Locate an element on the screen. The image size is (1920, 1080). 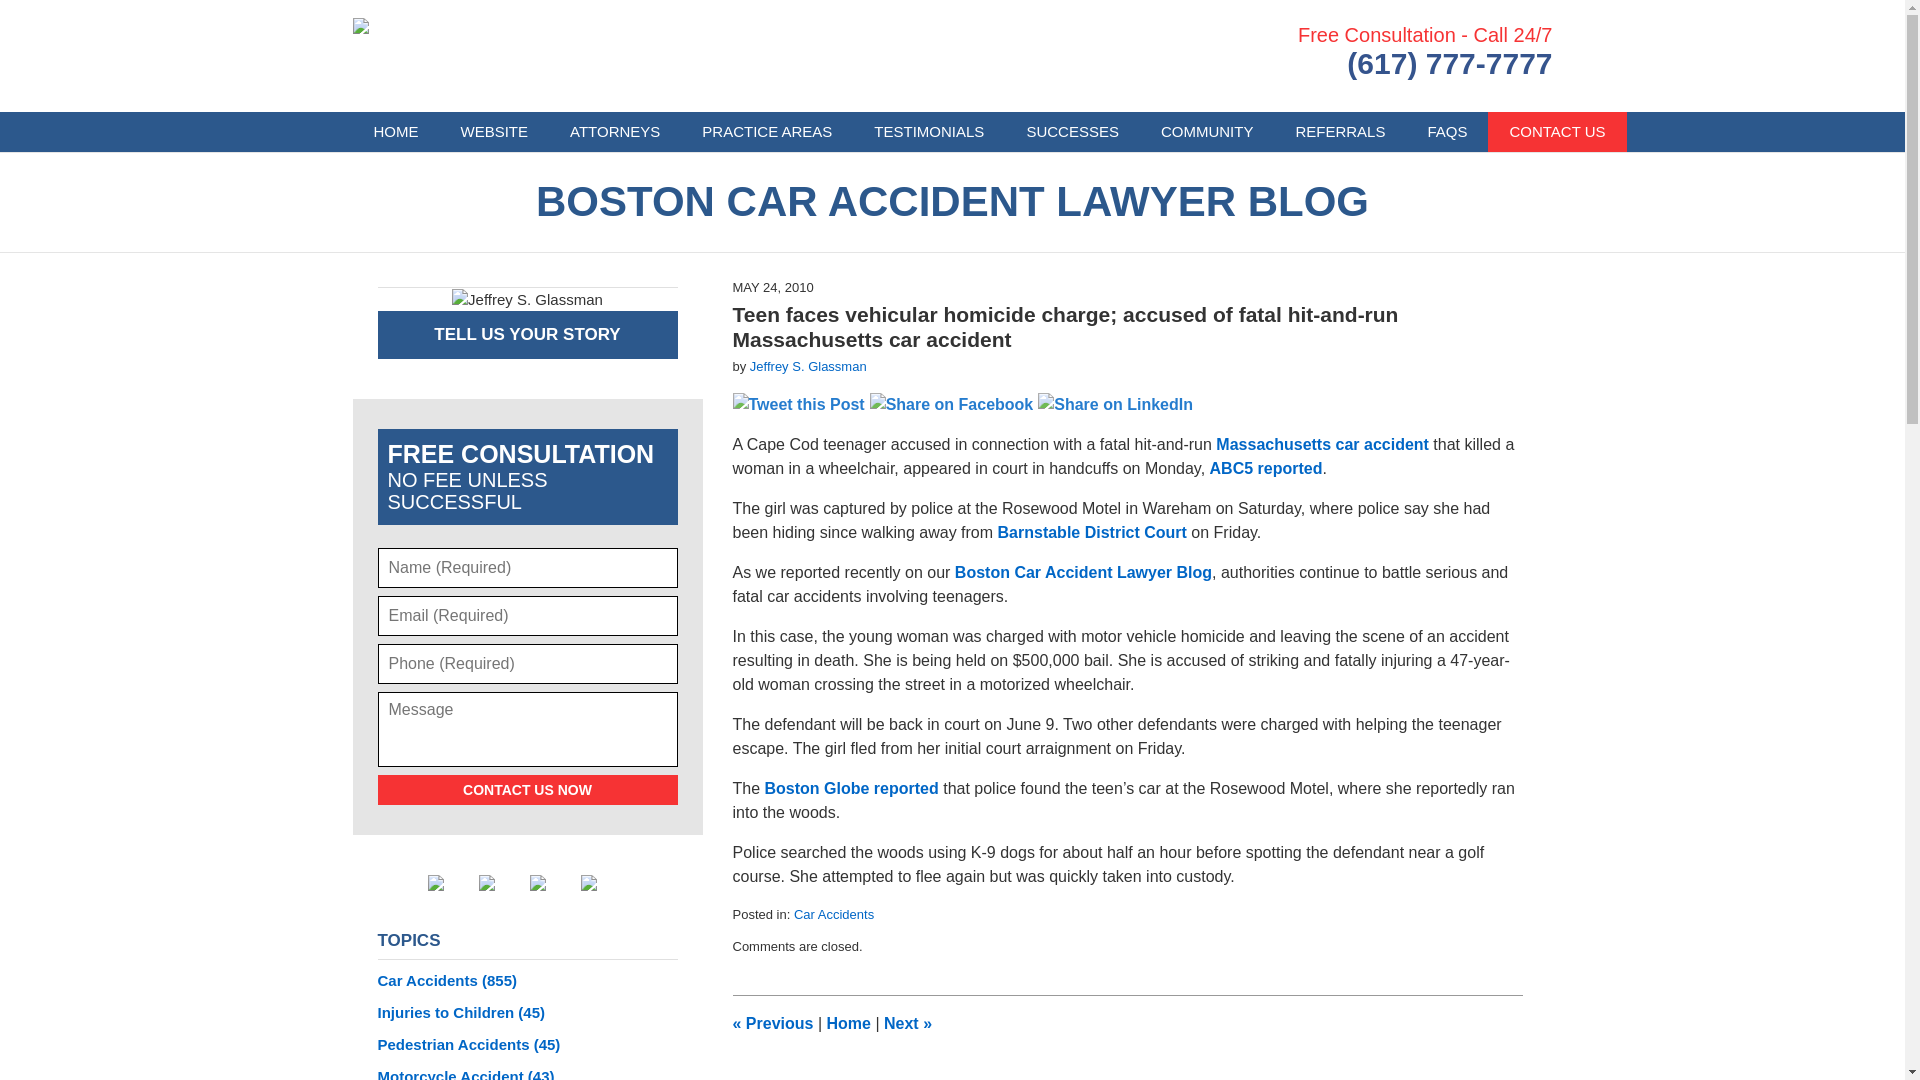
COMMUNITY is located at coordinates (1207, 132).